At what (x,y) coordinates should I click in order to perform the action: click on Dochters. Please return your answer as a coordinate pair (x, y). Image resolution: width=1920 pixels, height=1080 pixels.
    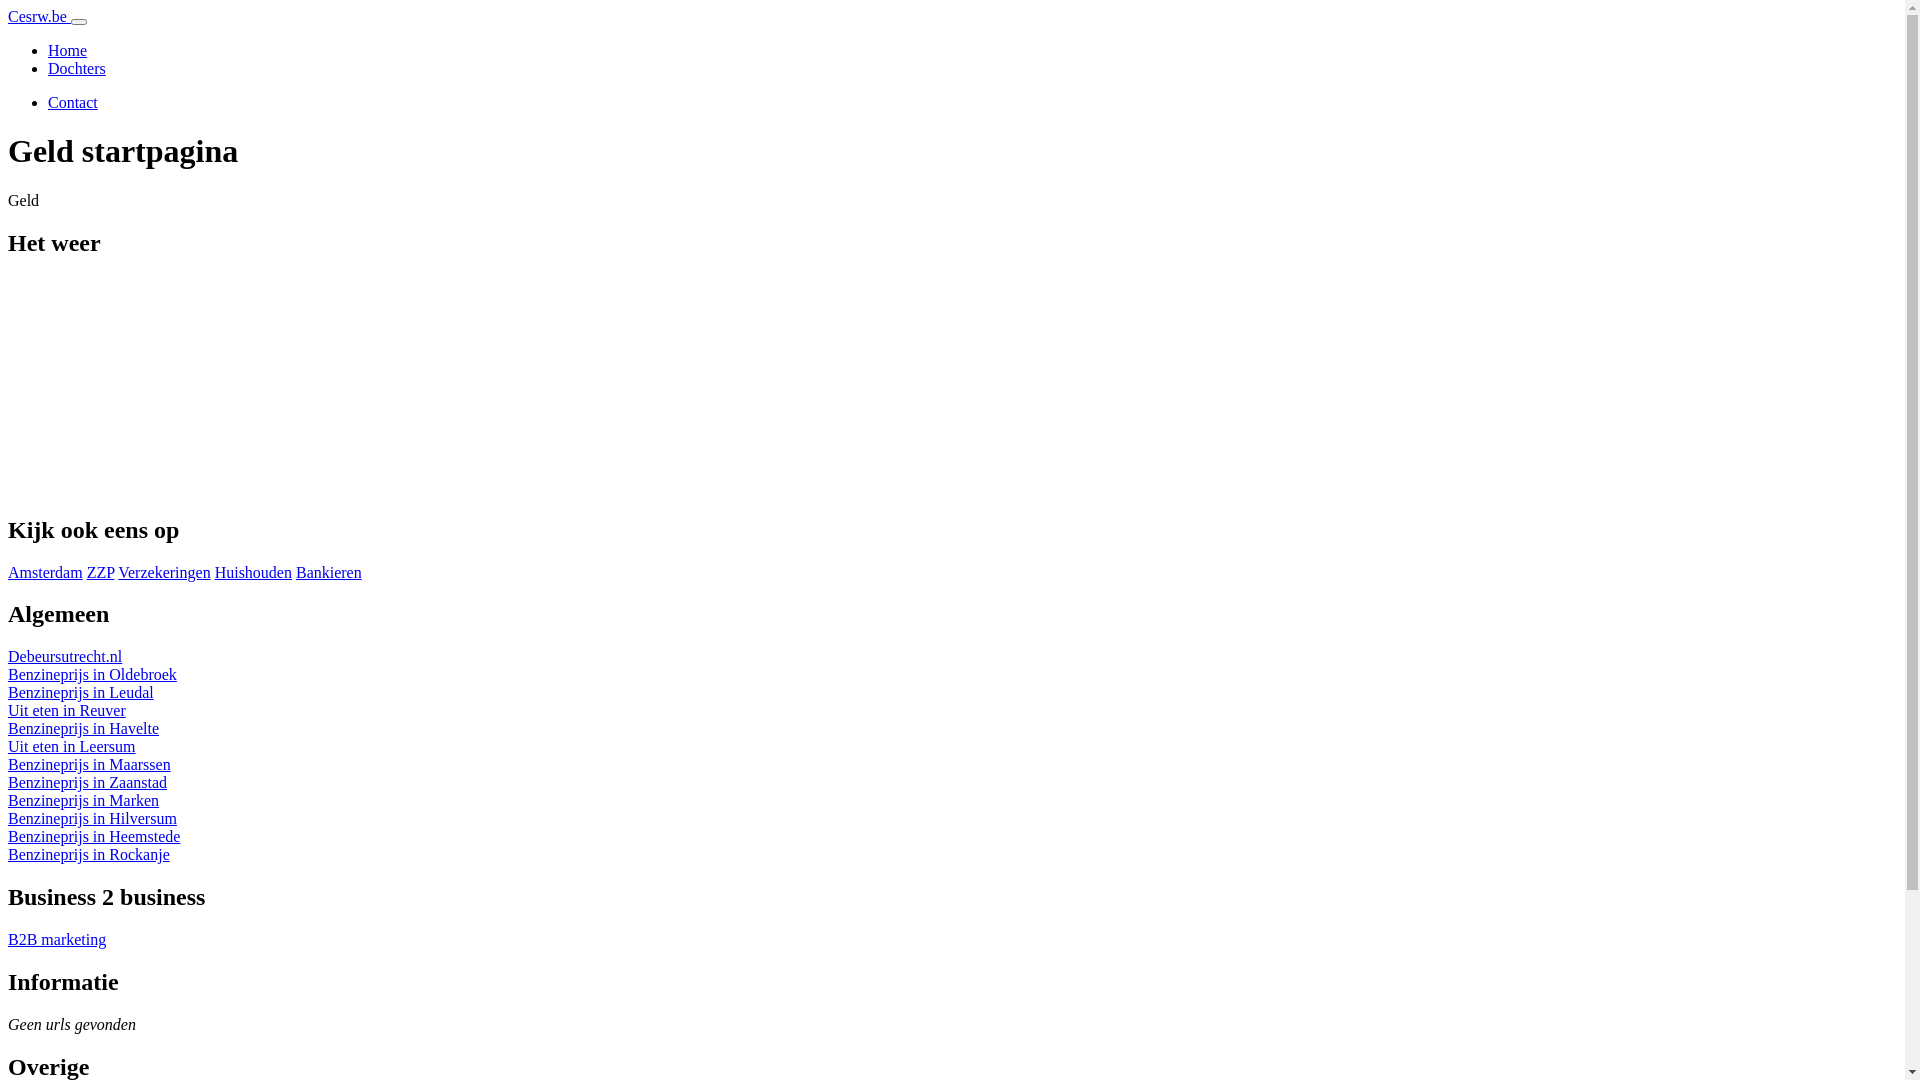
    Looking at the image, I should click on (77, 68).